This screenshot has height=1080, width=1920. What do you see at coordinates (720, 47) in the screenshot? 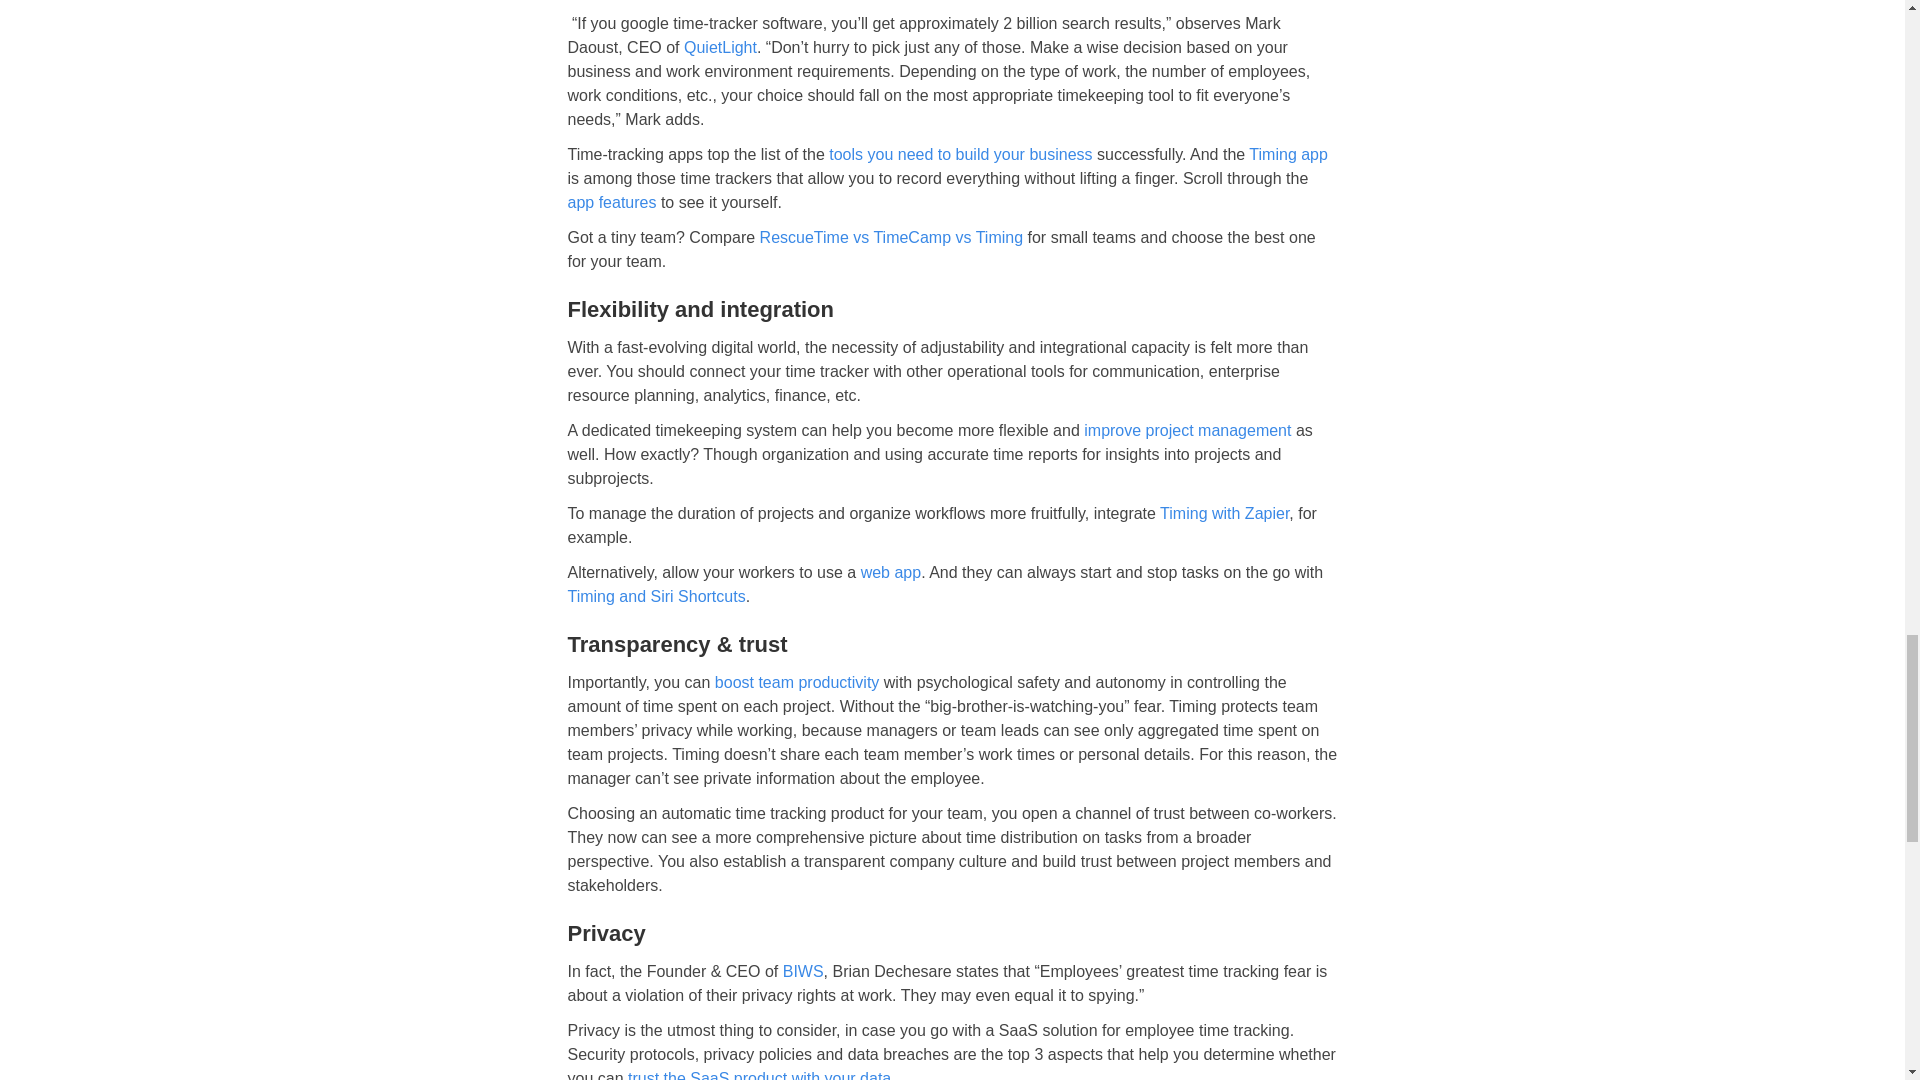
I see `QuietLight` at bounding box center [720, 47].